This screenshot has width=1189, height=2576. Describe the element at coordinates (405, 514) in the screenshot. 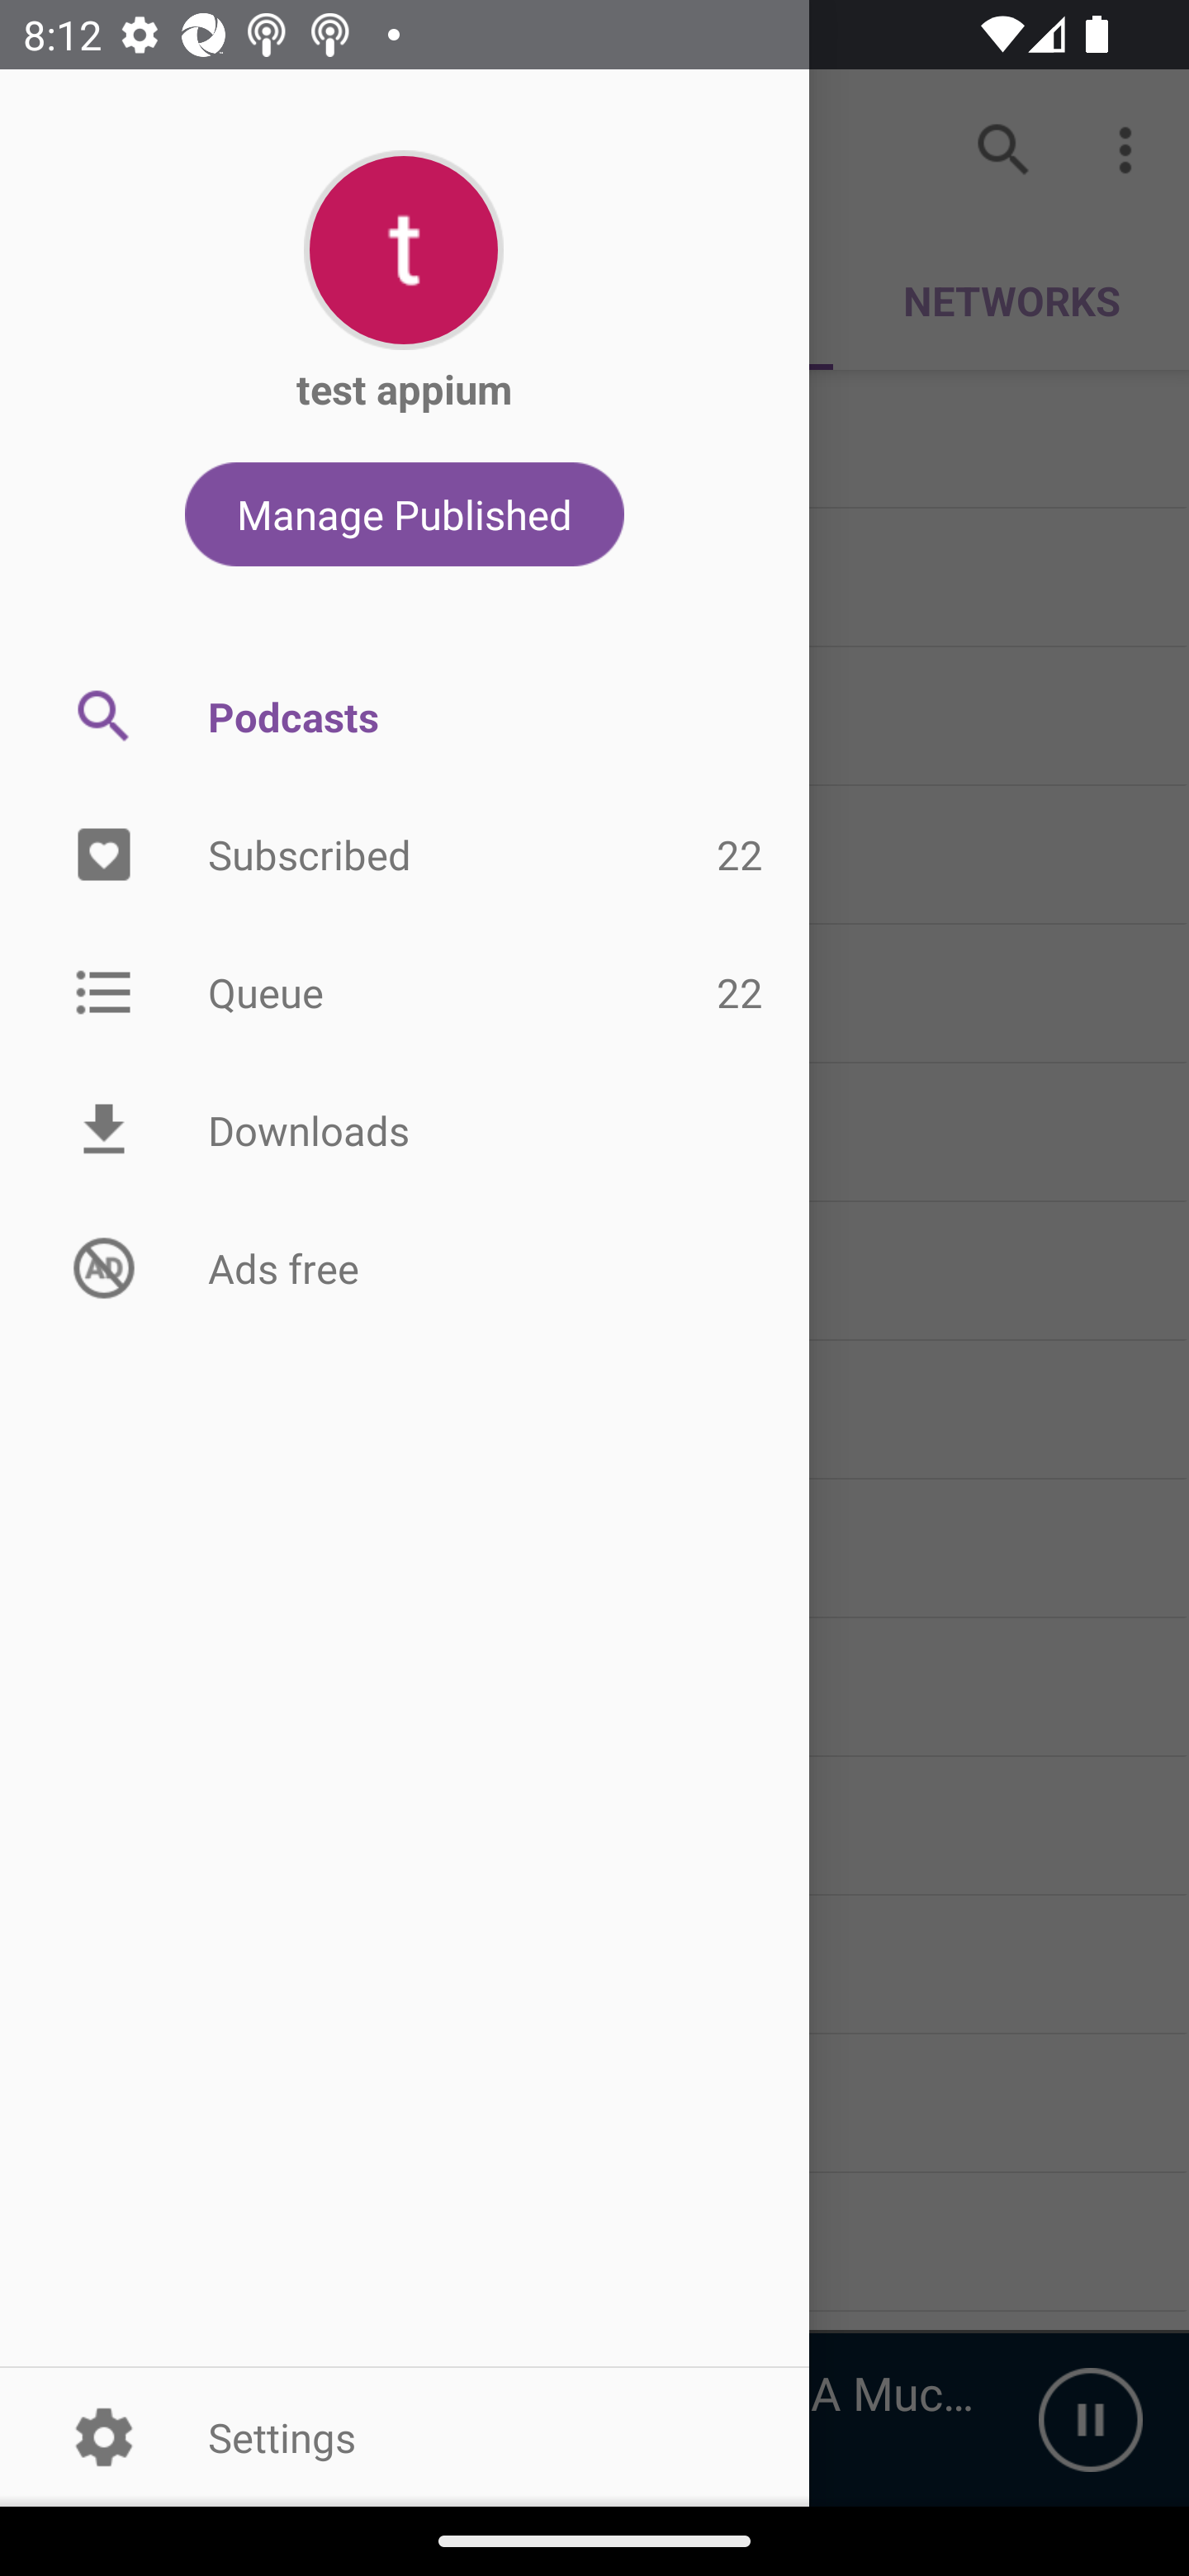

I see `Manage Published` at that location.